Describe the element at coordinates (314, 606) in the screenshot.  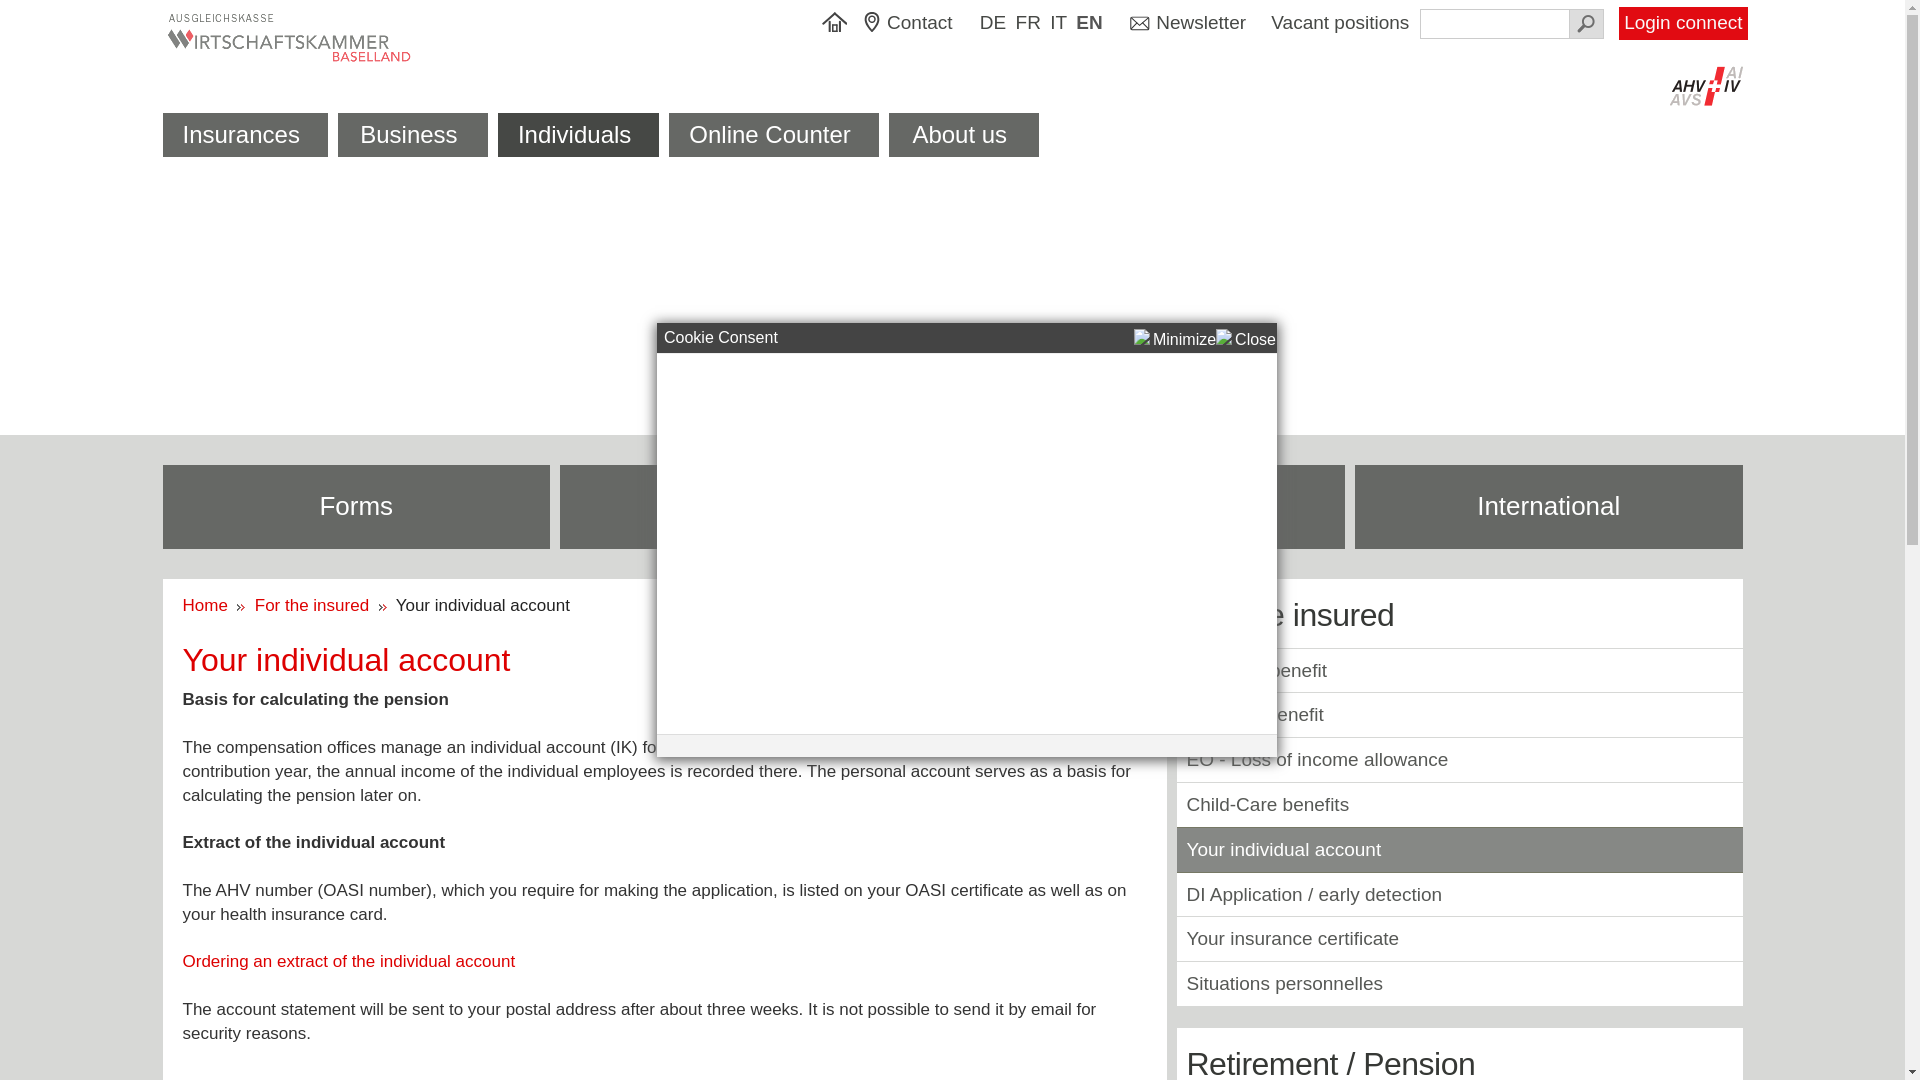
I see ` For the insured ` at that location.